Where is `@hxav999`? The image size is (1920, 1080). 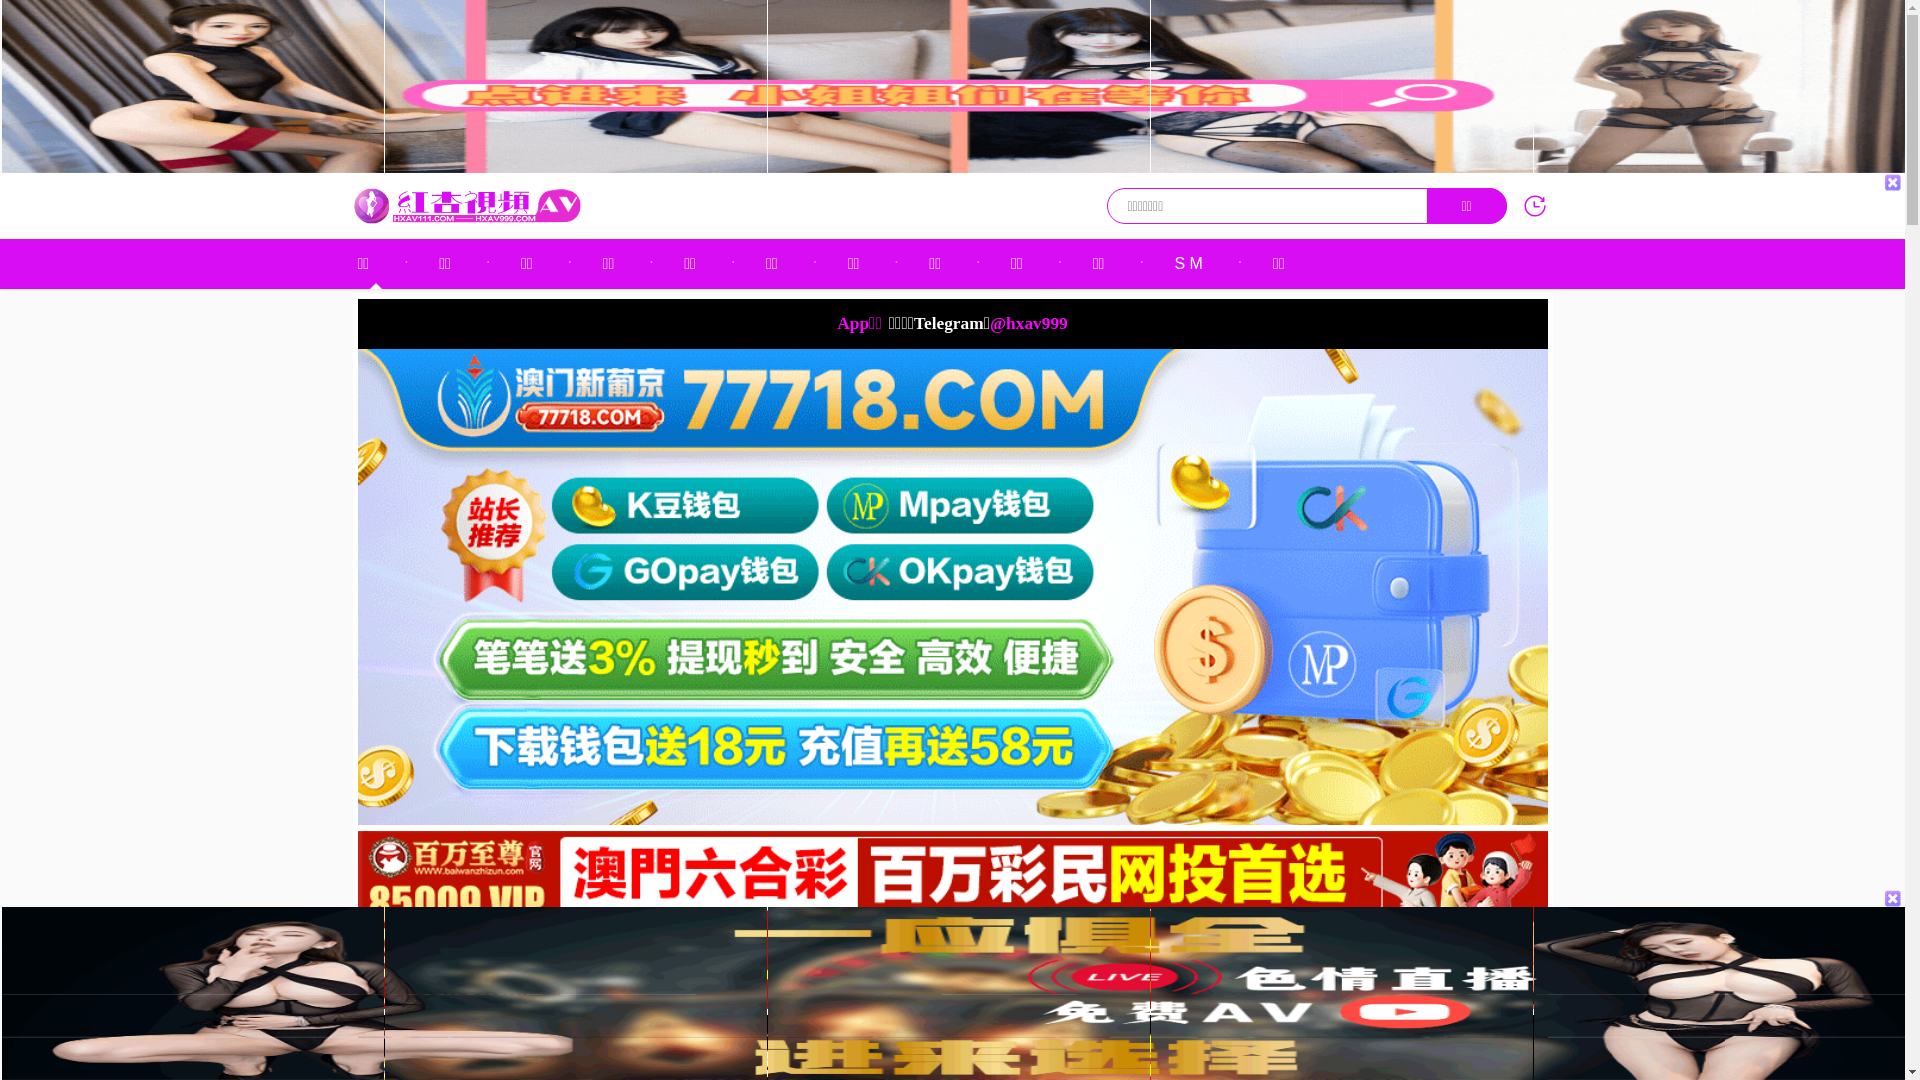
@hxav999 is located at coordinates (1029, 324).